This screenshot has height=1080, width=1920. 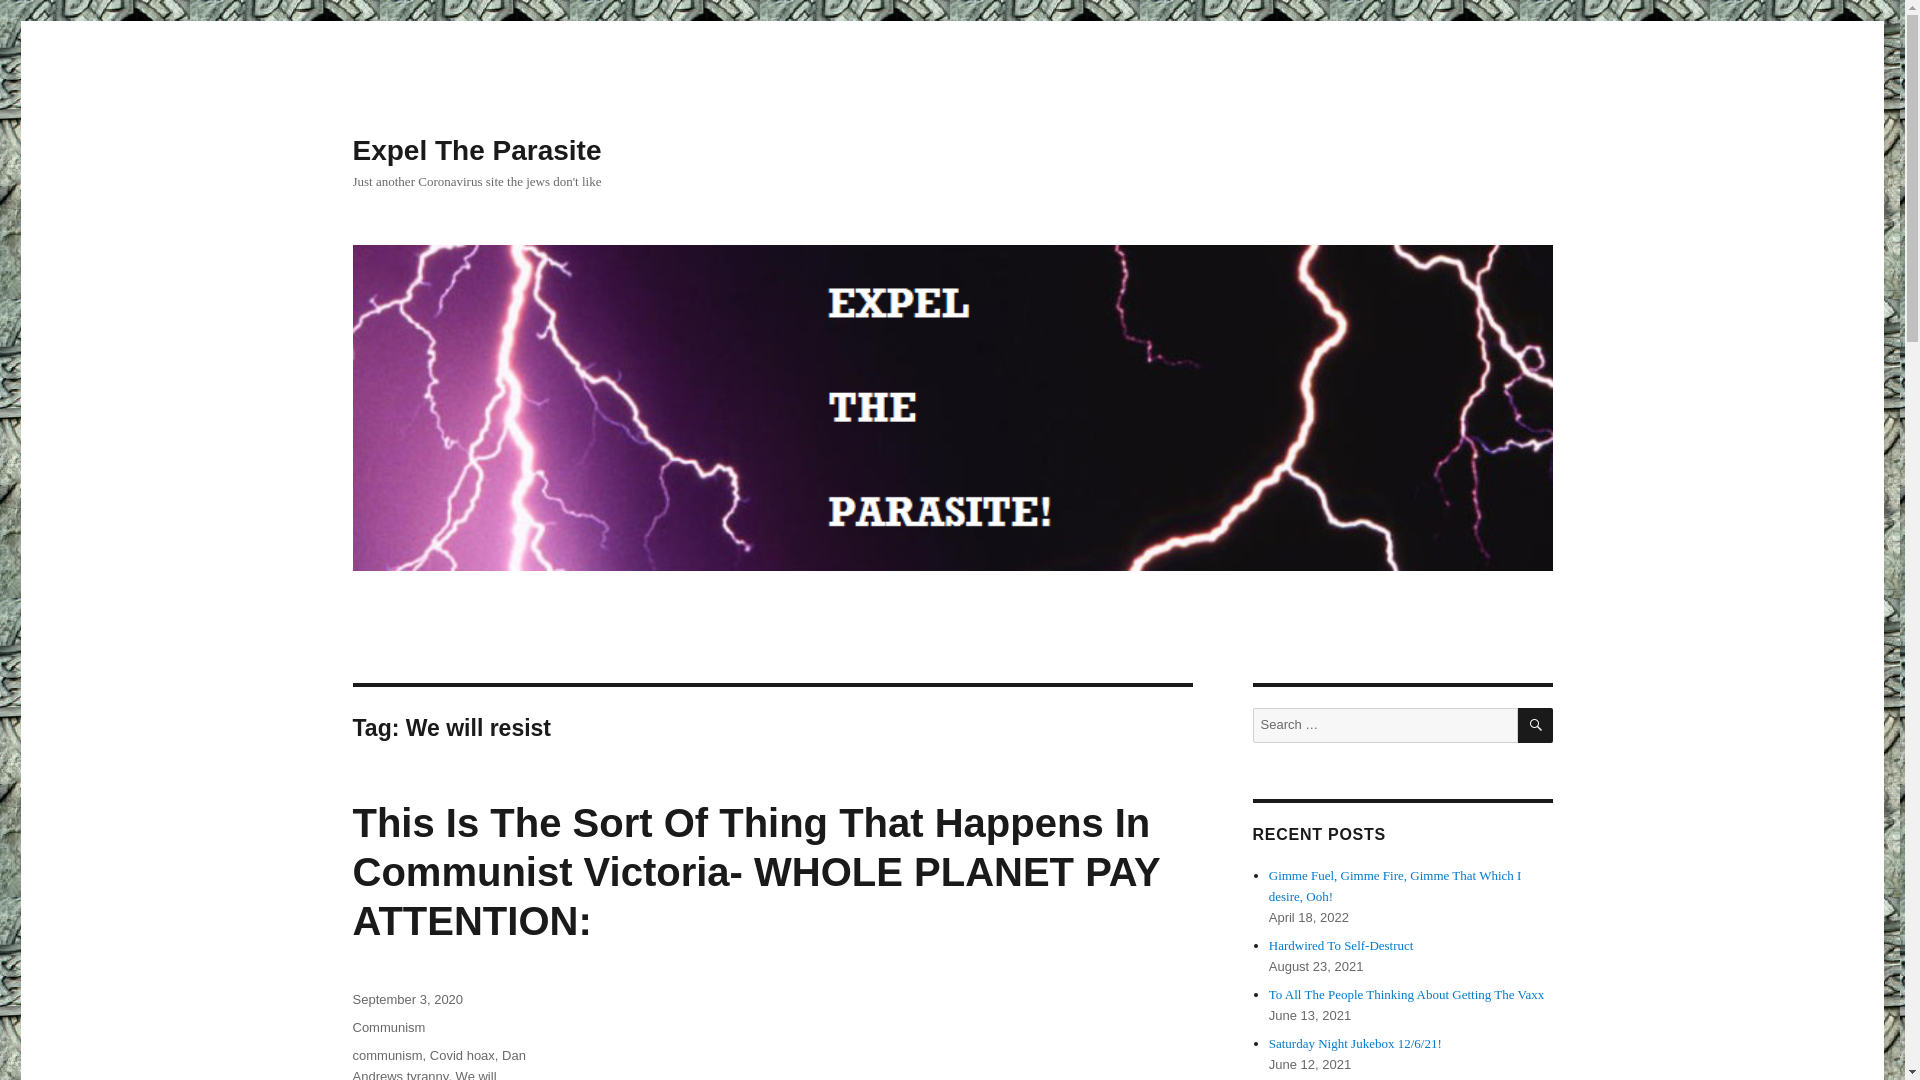 I want to click on Latest News From Fascist Melbourne, so click(x=892, y=1034).